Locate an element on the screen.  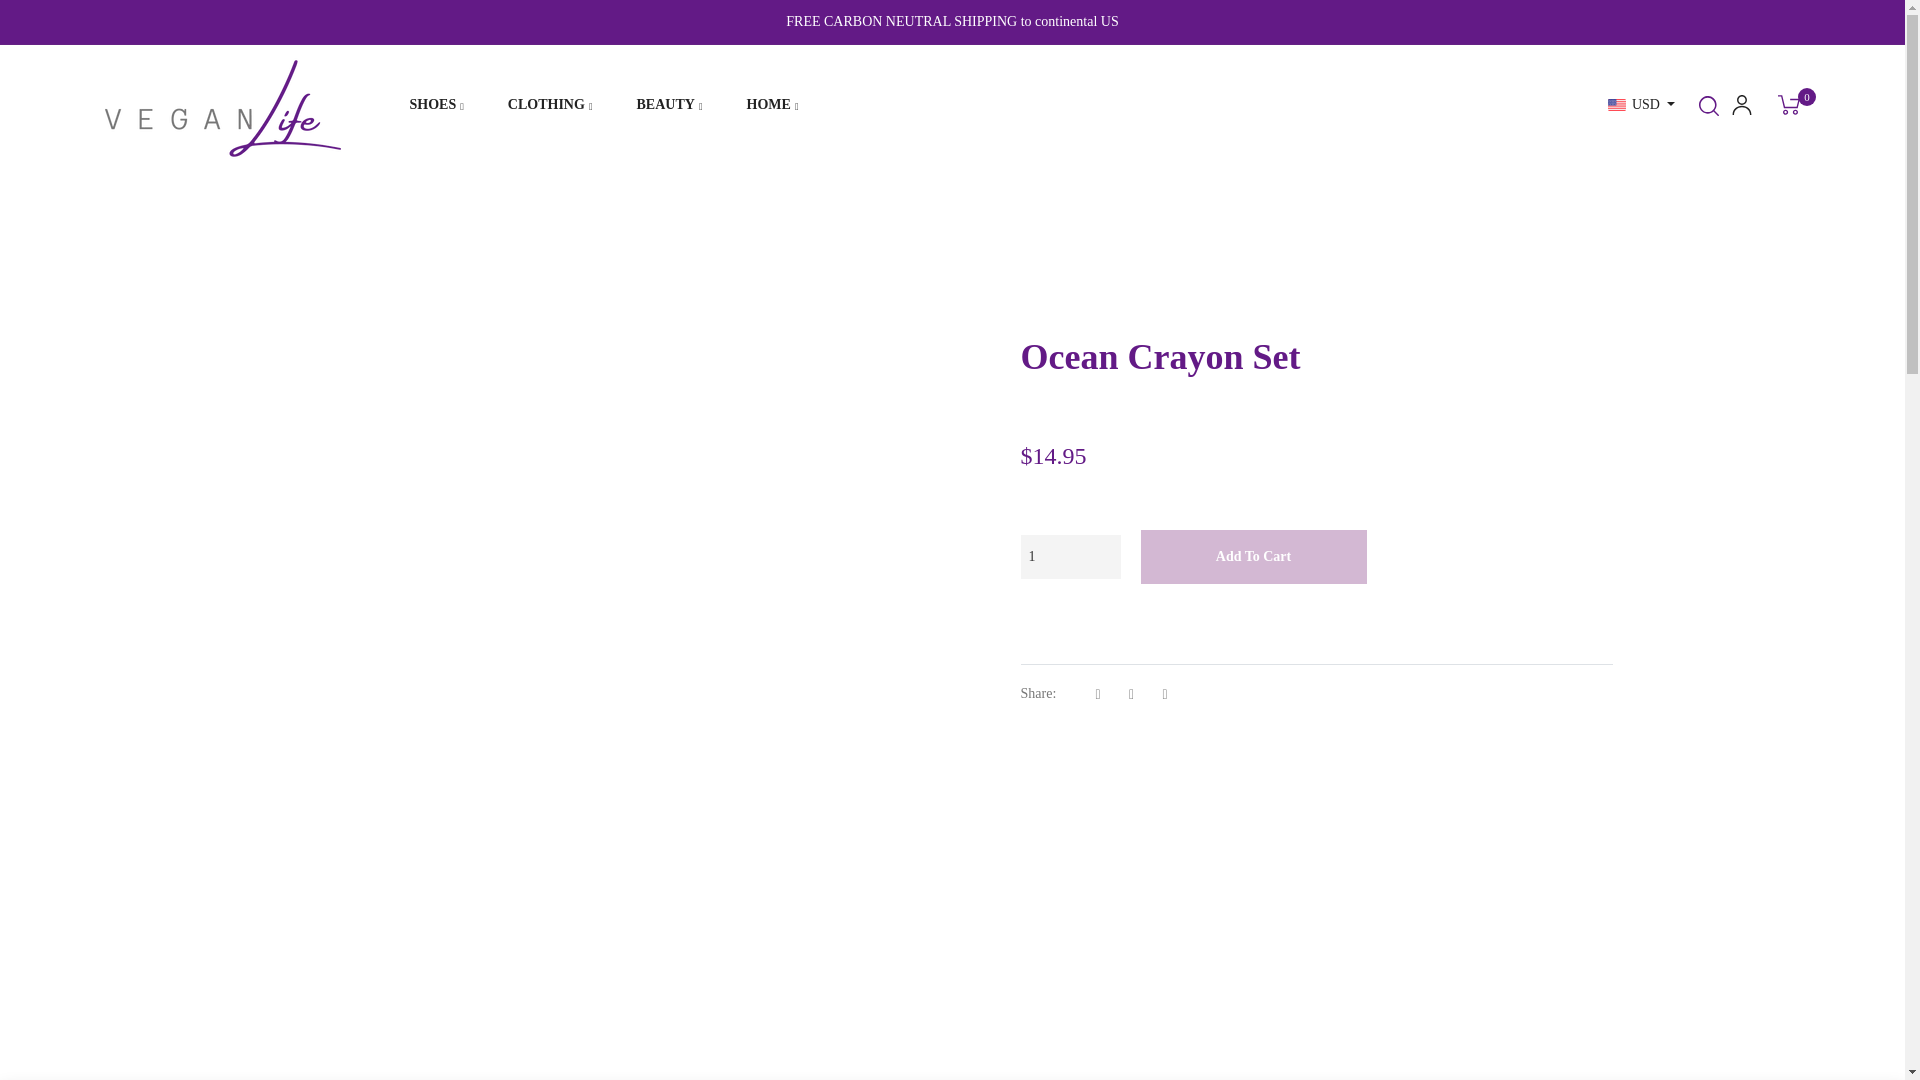
Pin on Pinterest is located at coordinates (1168, 694).